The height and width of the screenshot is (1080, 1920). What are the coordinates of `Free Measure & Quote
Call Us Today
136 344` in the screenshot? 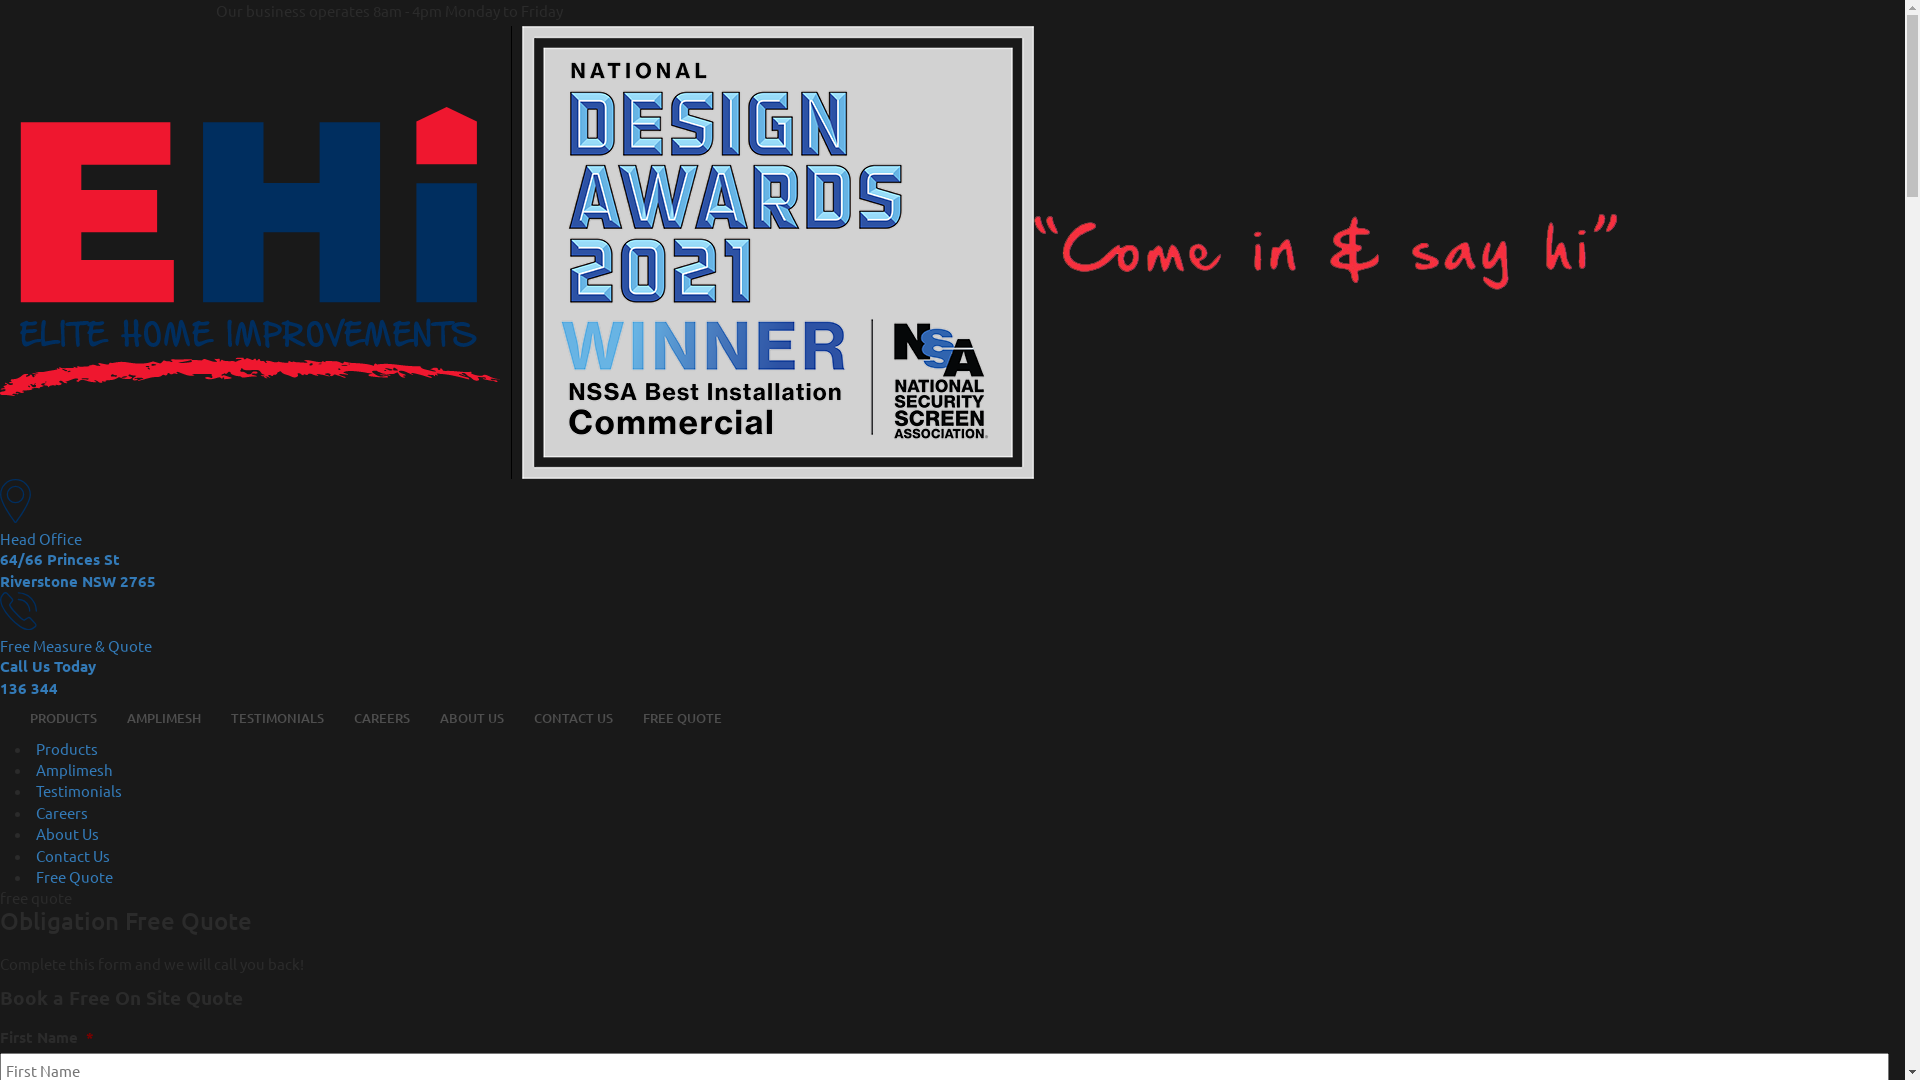 It's located at (952, 646).